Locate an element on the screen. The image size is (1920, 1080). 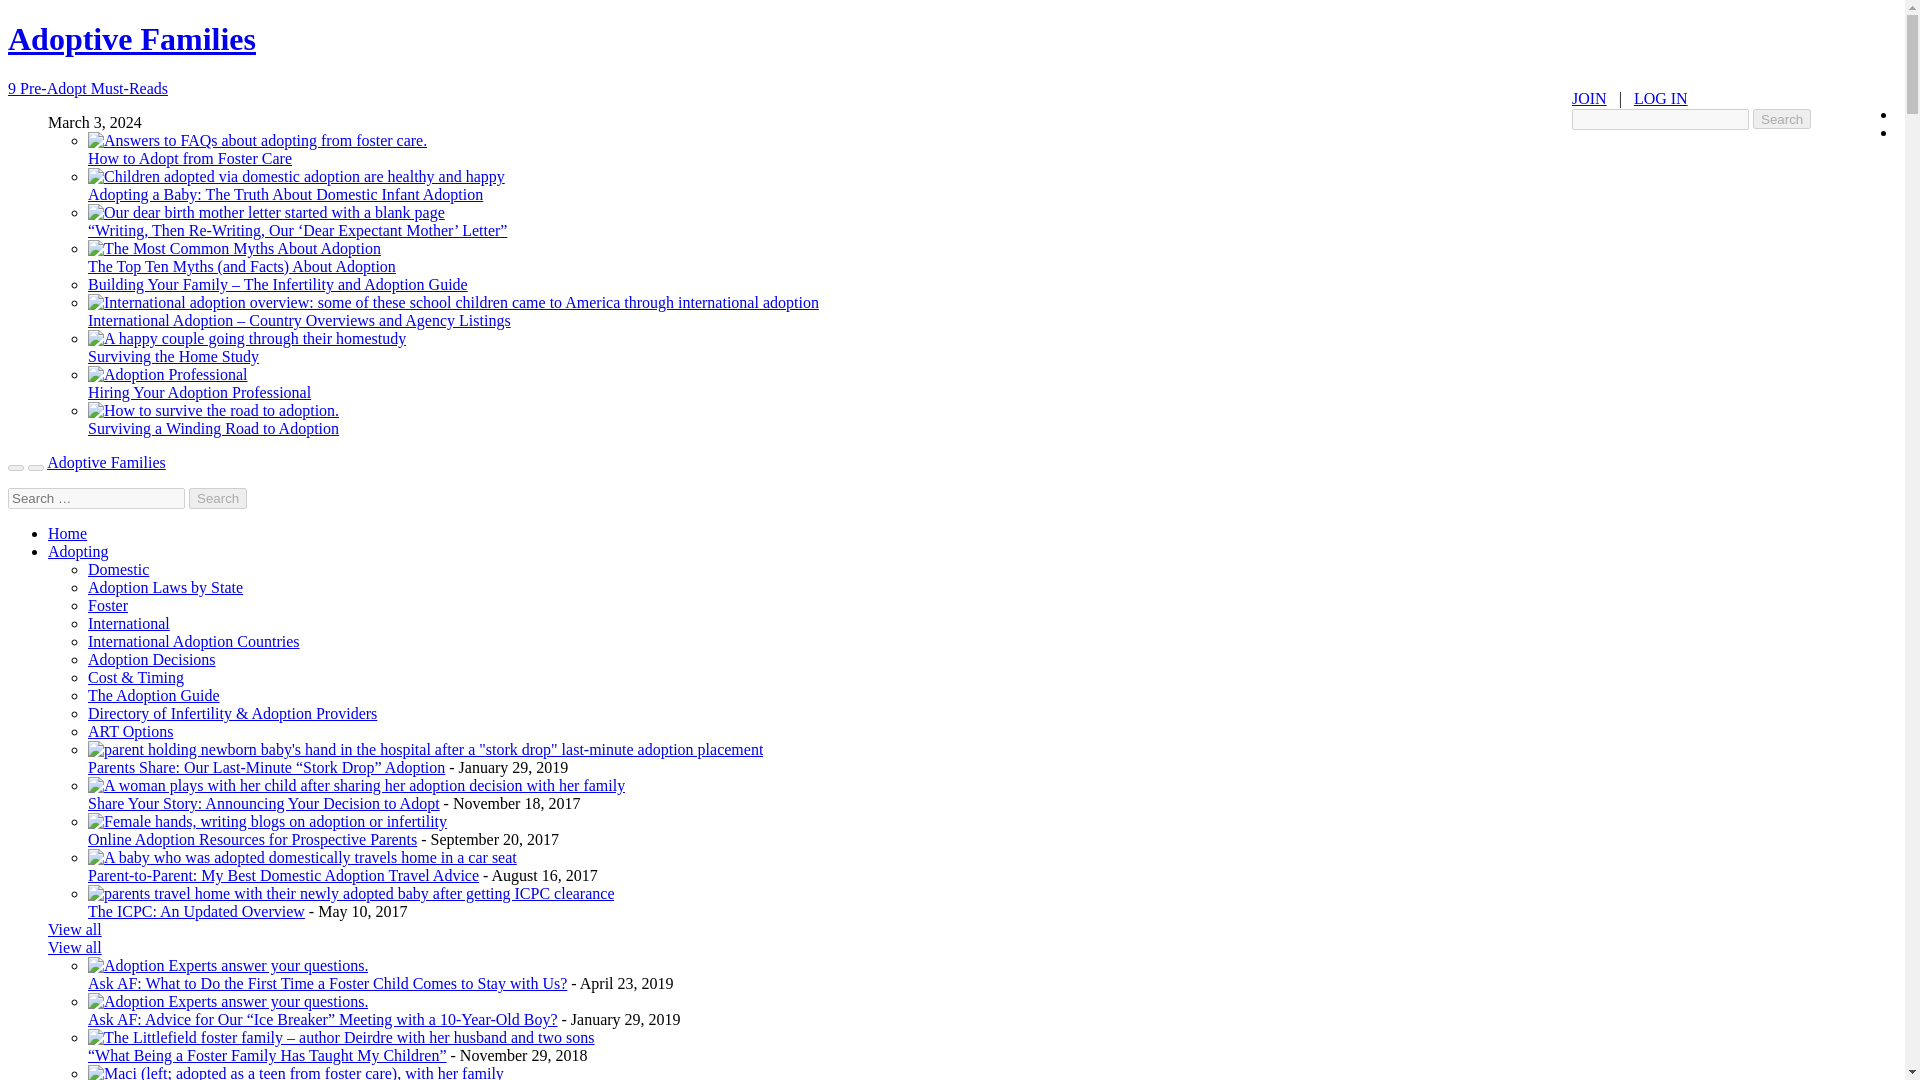
Foster is located at coordinates (108, 606).